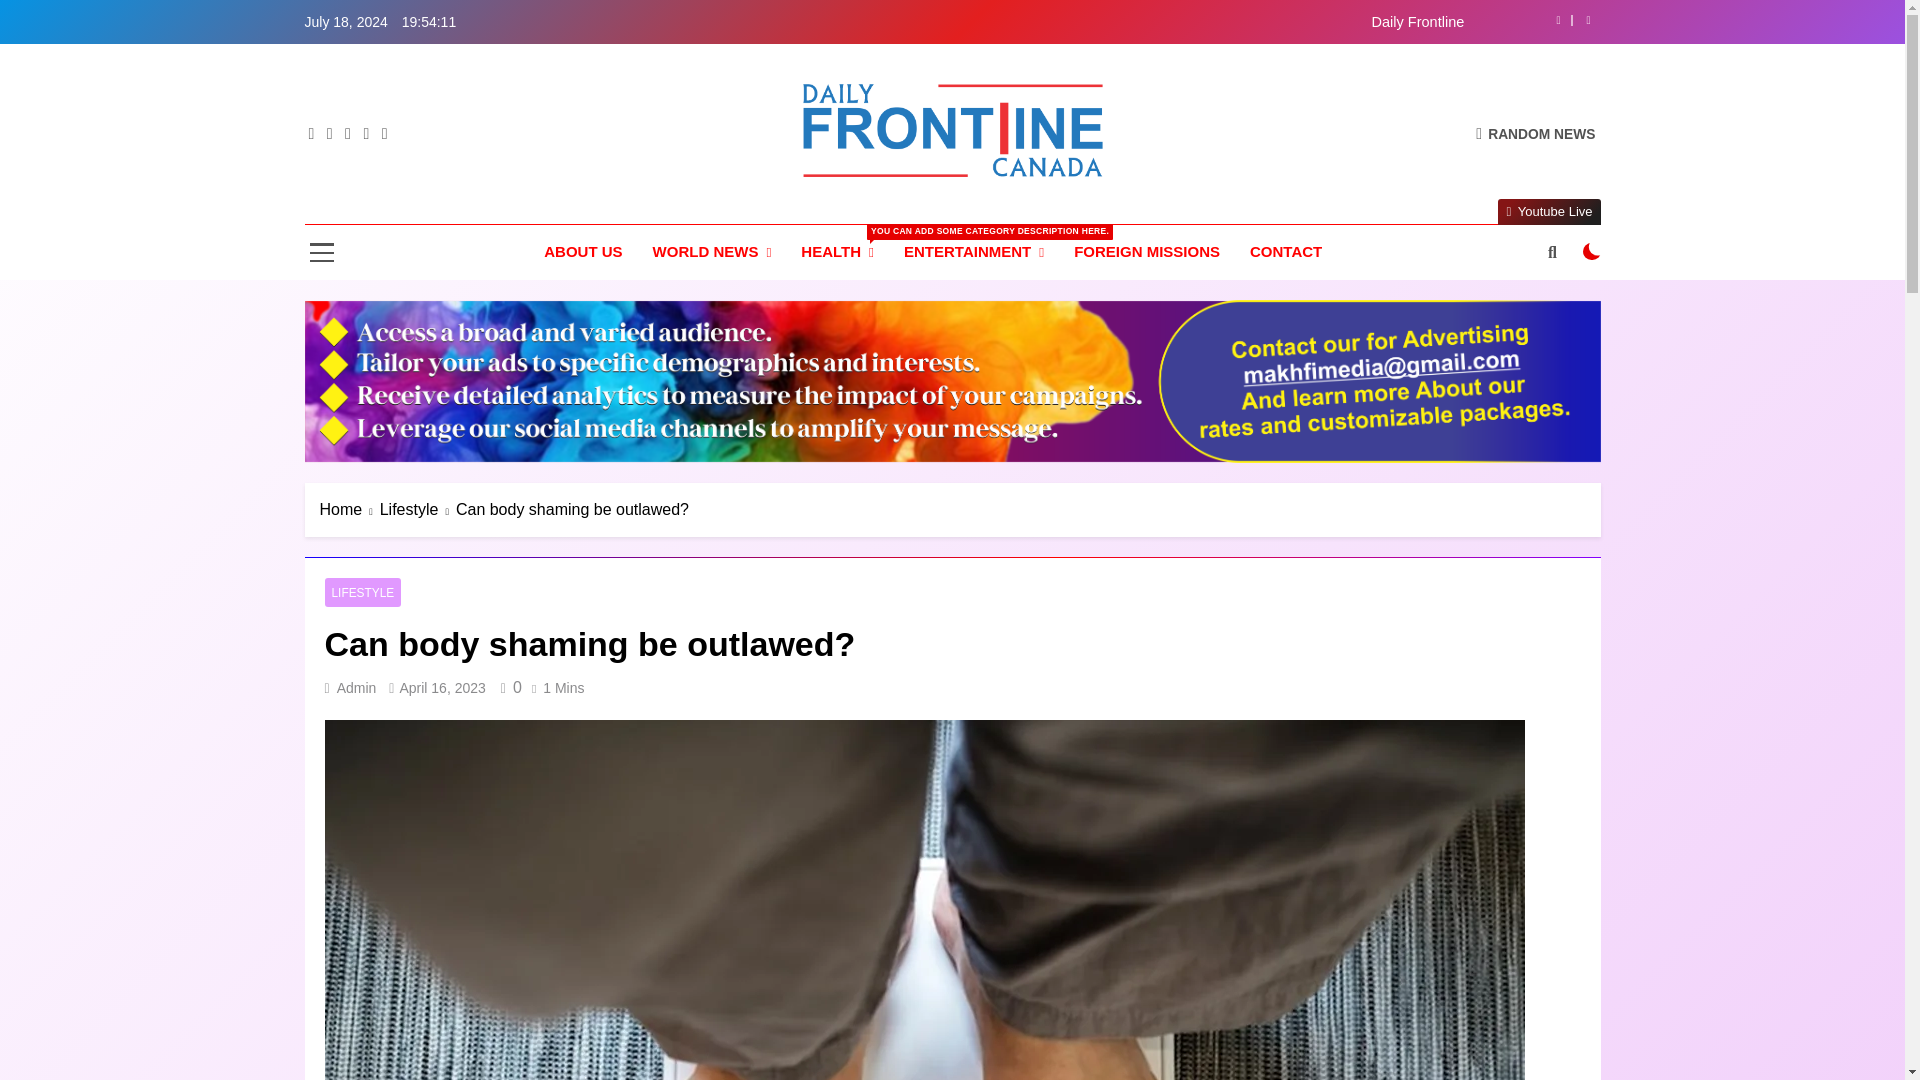  What do you see at coordinates (1078, 22) in the screenshot?
I see `Daily Frontline` at bounding box center [1078, 22].